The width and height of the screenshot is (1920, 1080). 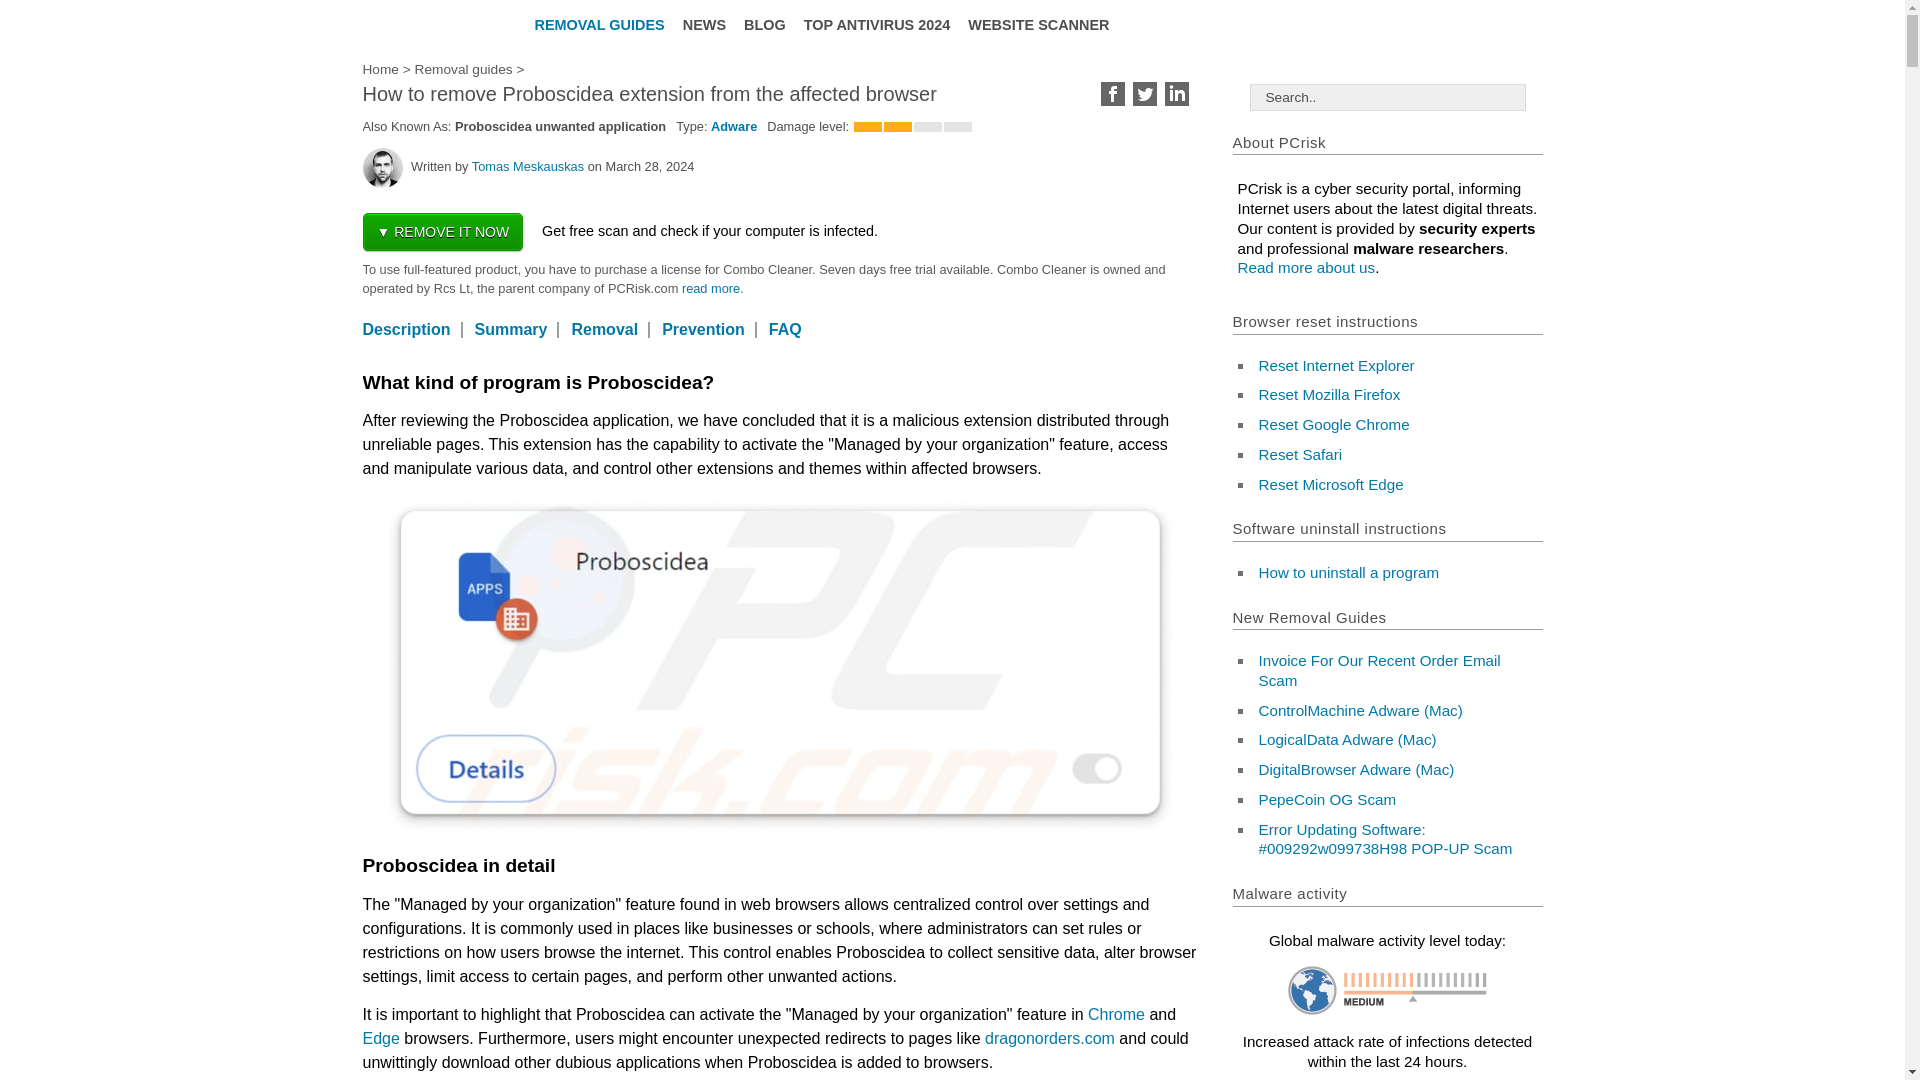 What do you see at coordinates (604, 329) in the screenshot?
I see `Removal` at bounding box center [604, 329].